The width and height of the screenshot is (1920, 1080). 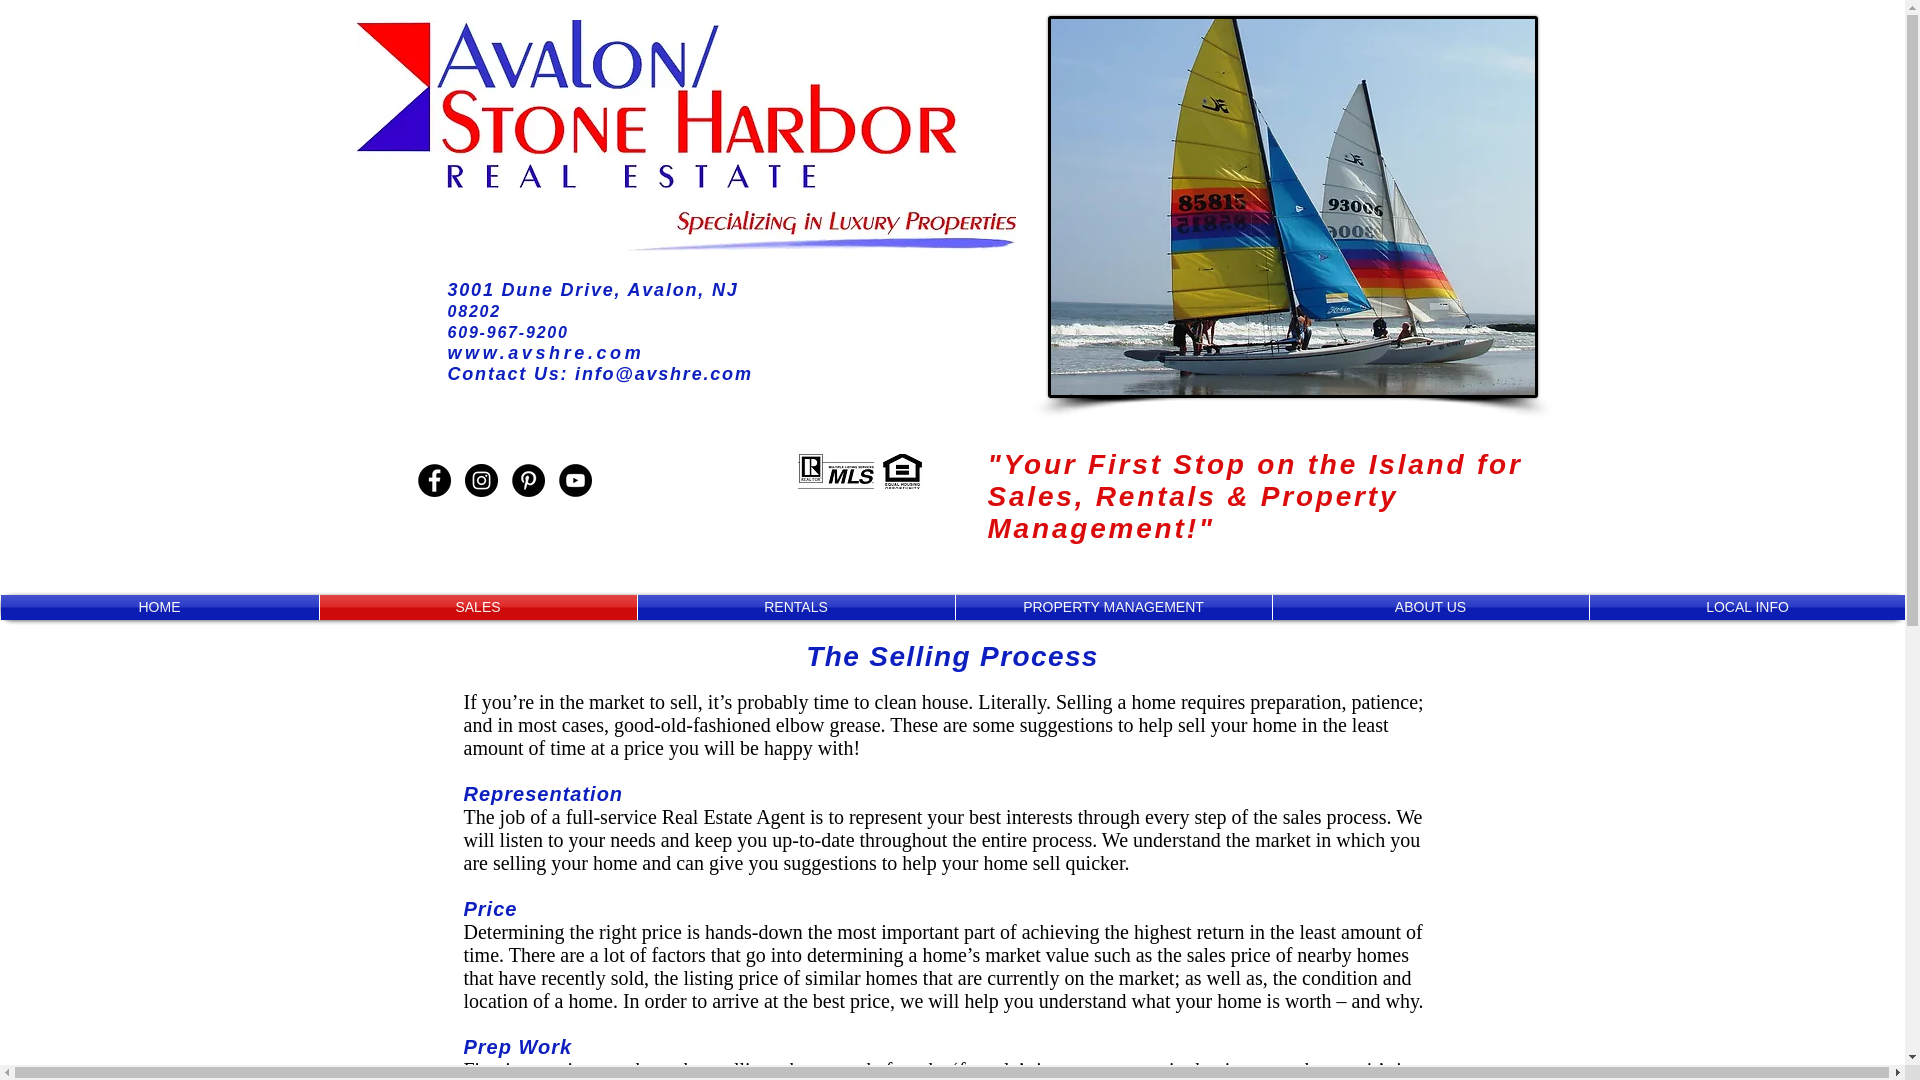 I want to click on HOME, so click(x=159, y=607).